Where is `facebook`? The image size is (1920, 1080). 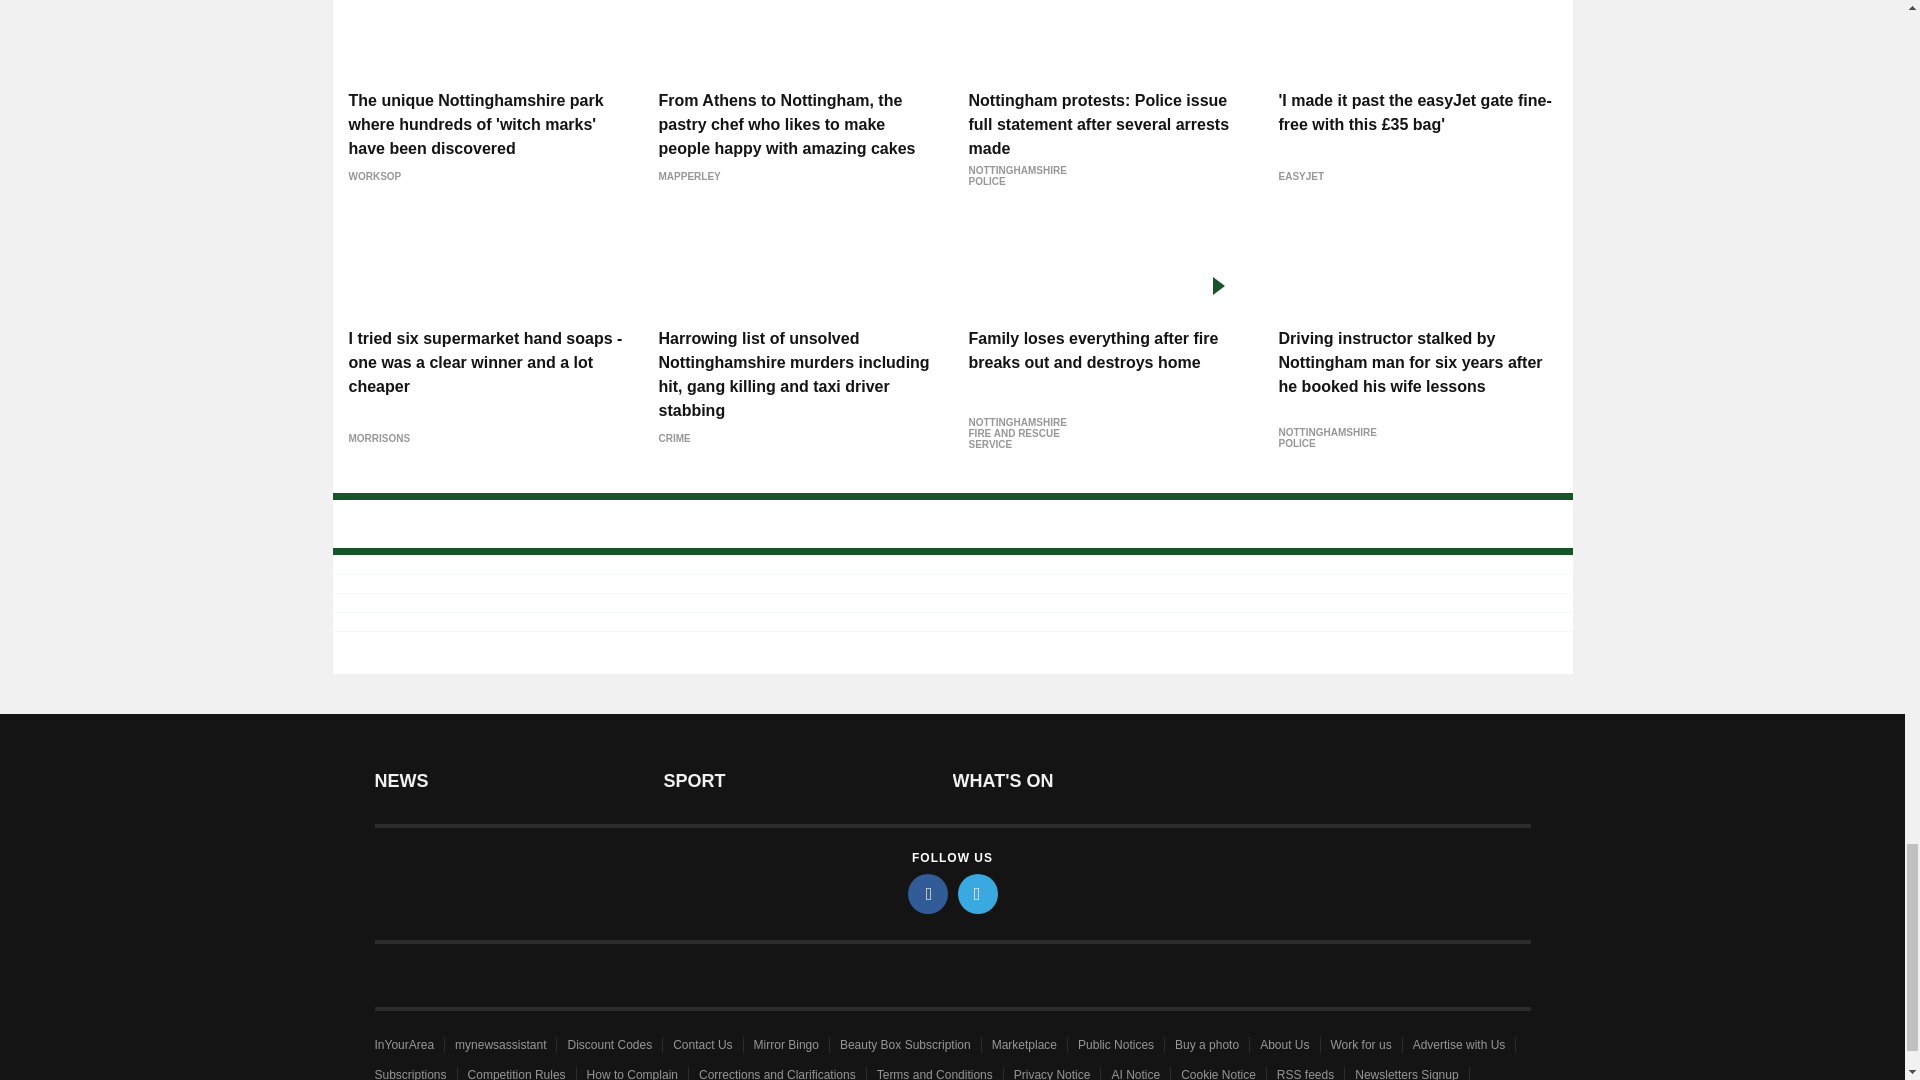 facebook is located at coordinates (928, 893).